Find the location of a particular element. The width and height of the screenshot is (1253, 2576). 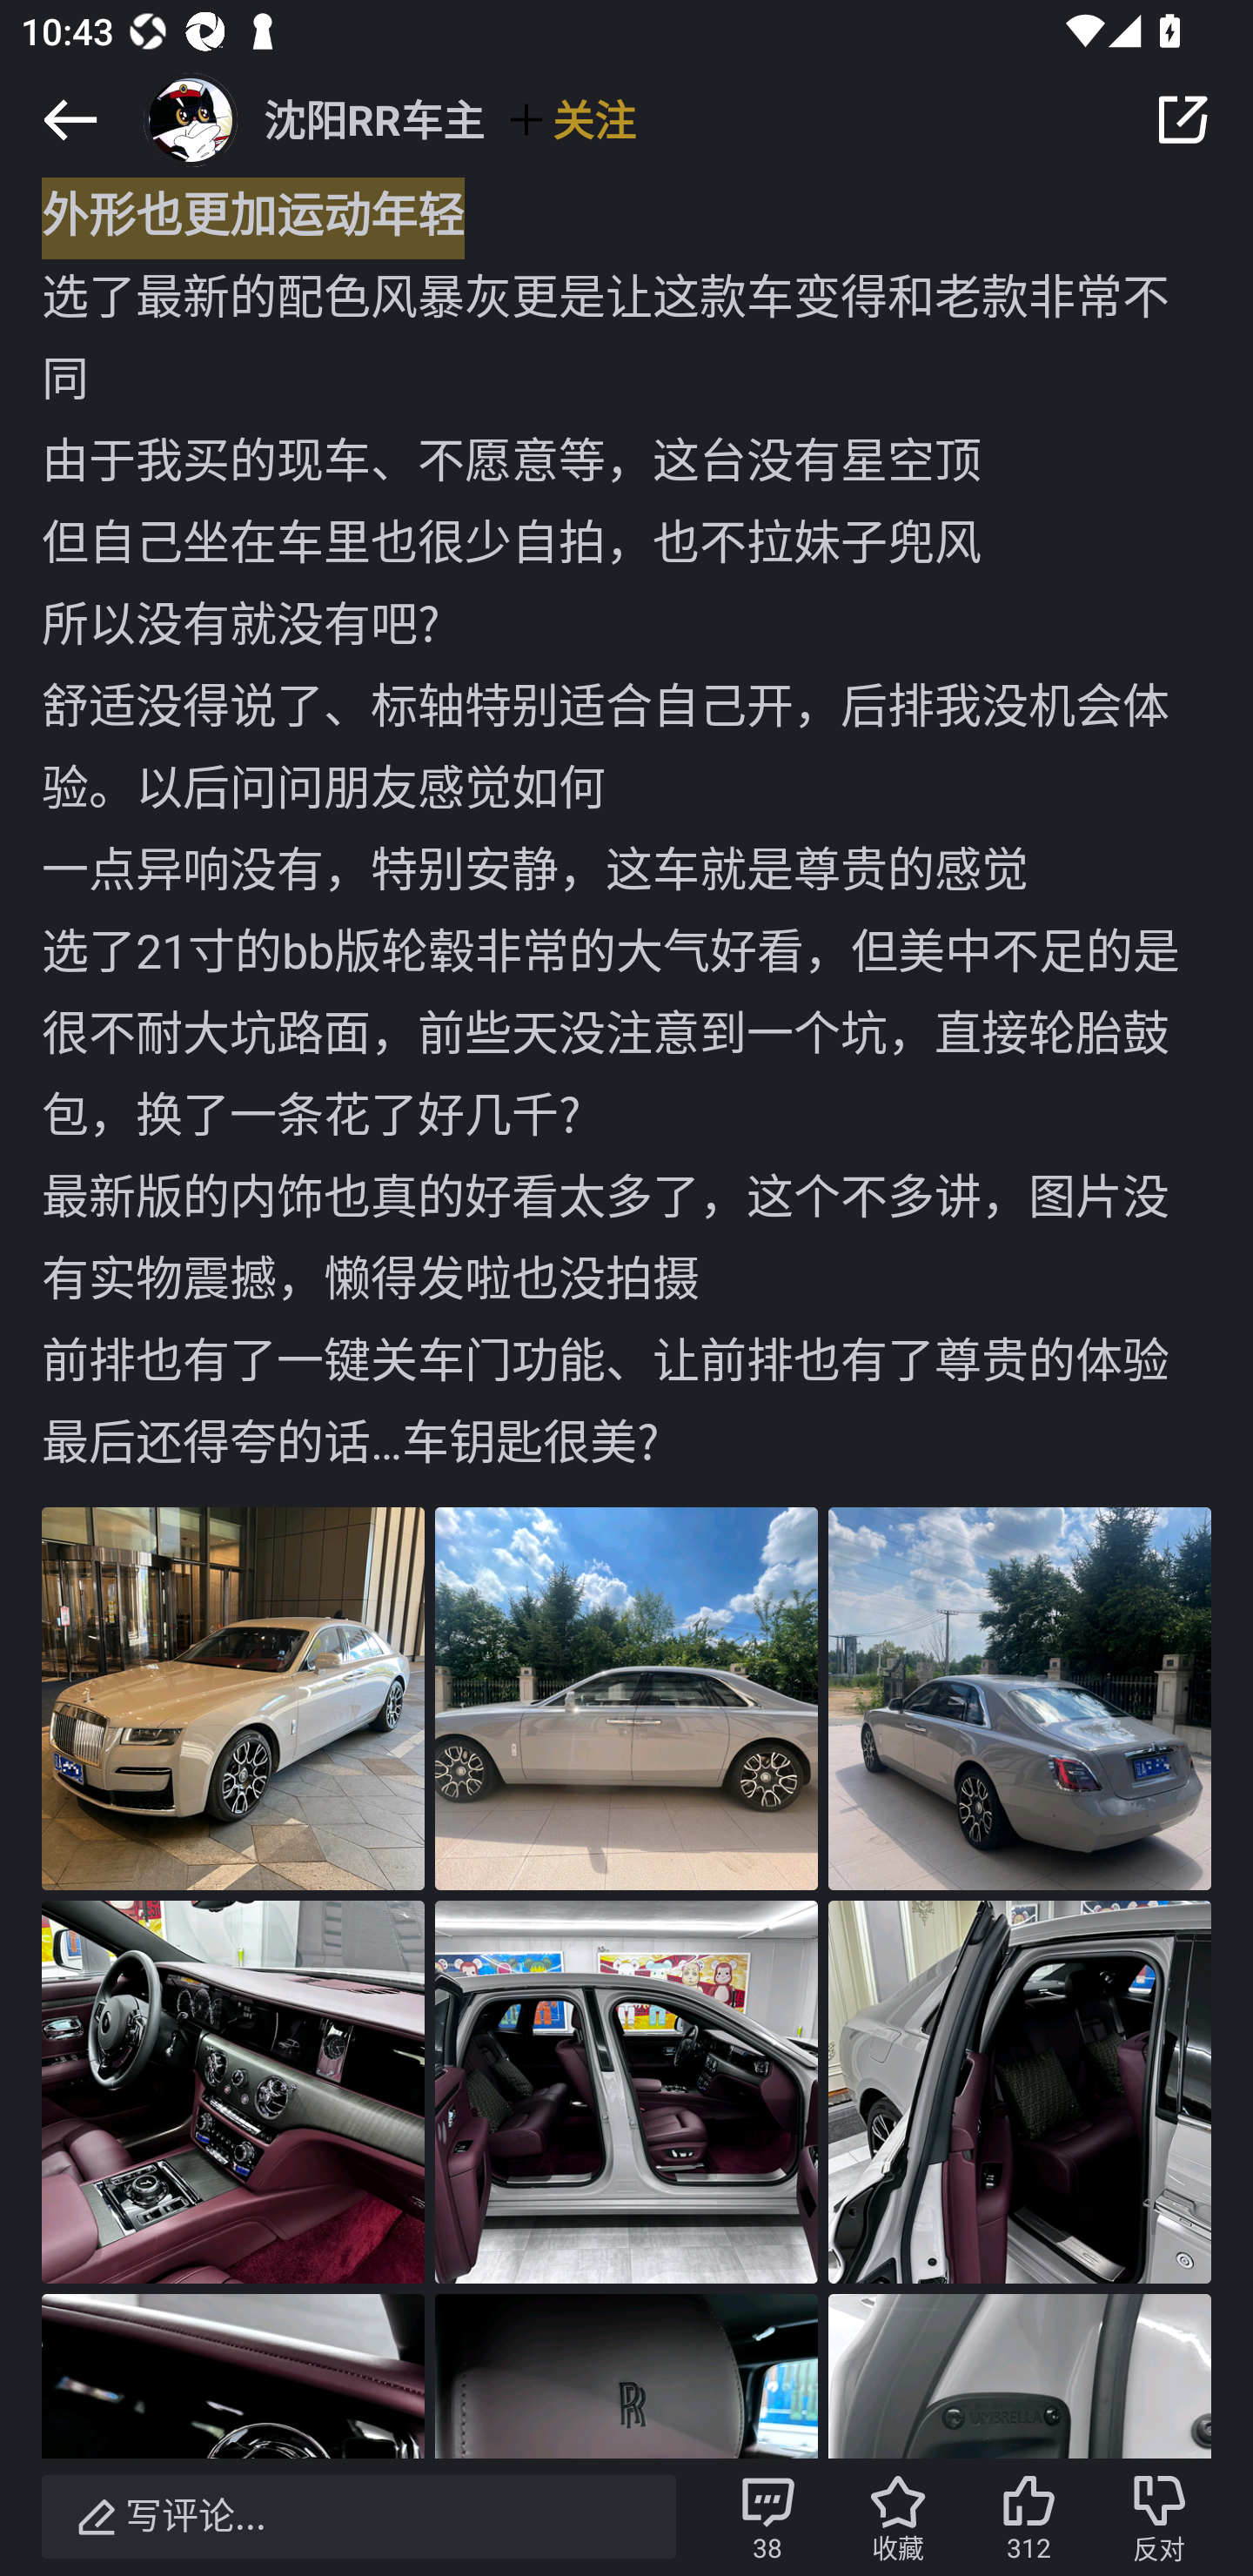

 写评论... is located at coordinates (358, 2517).